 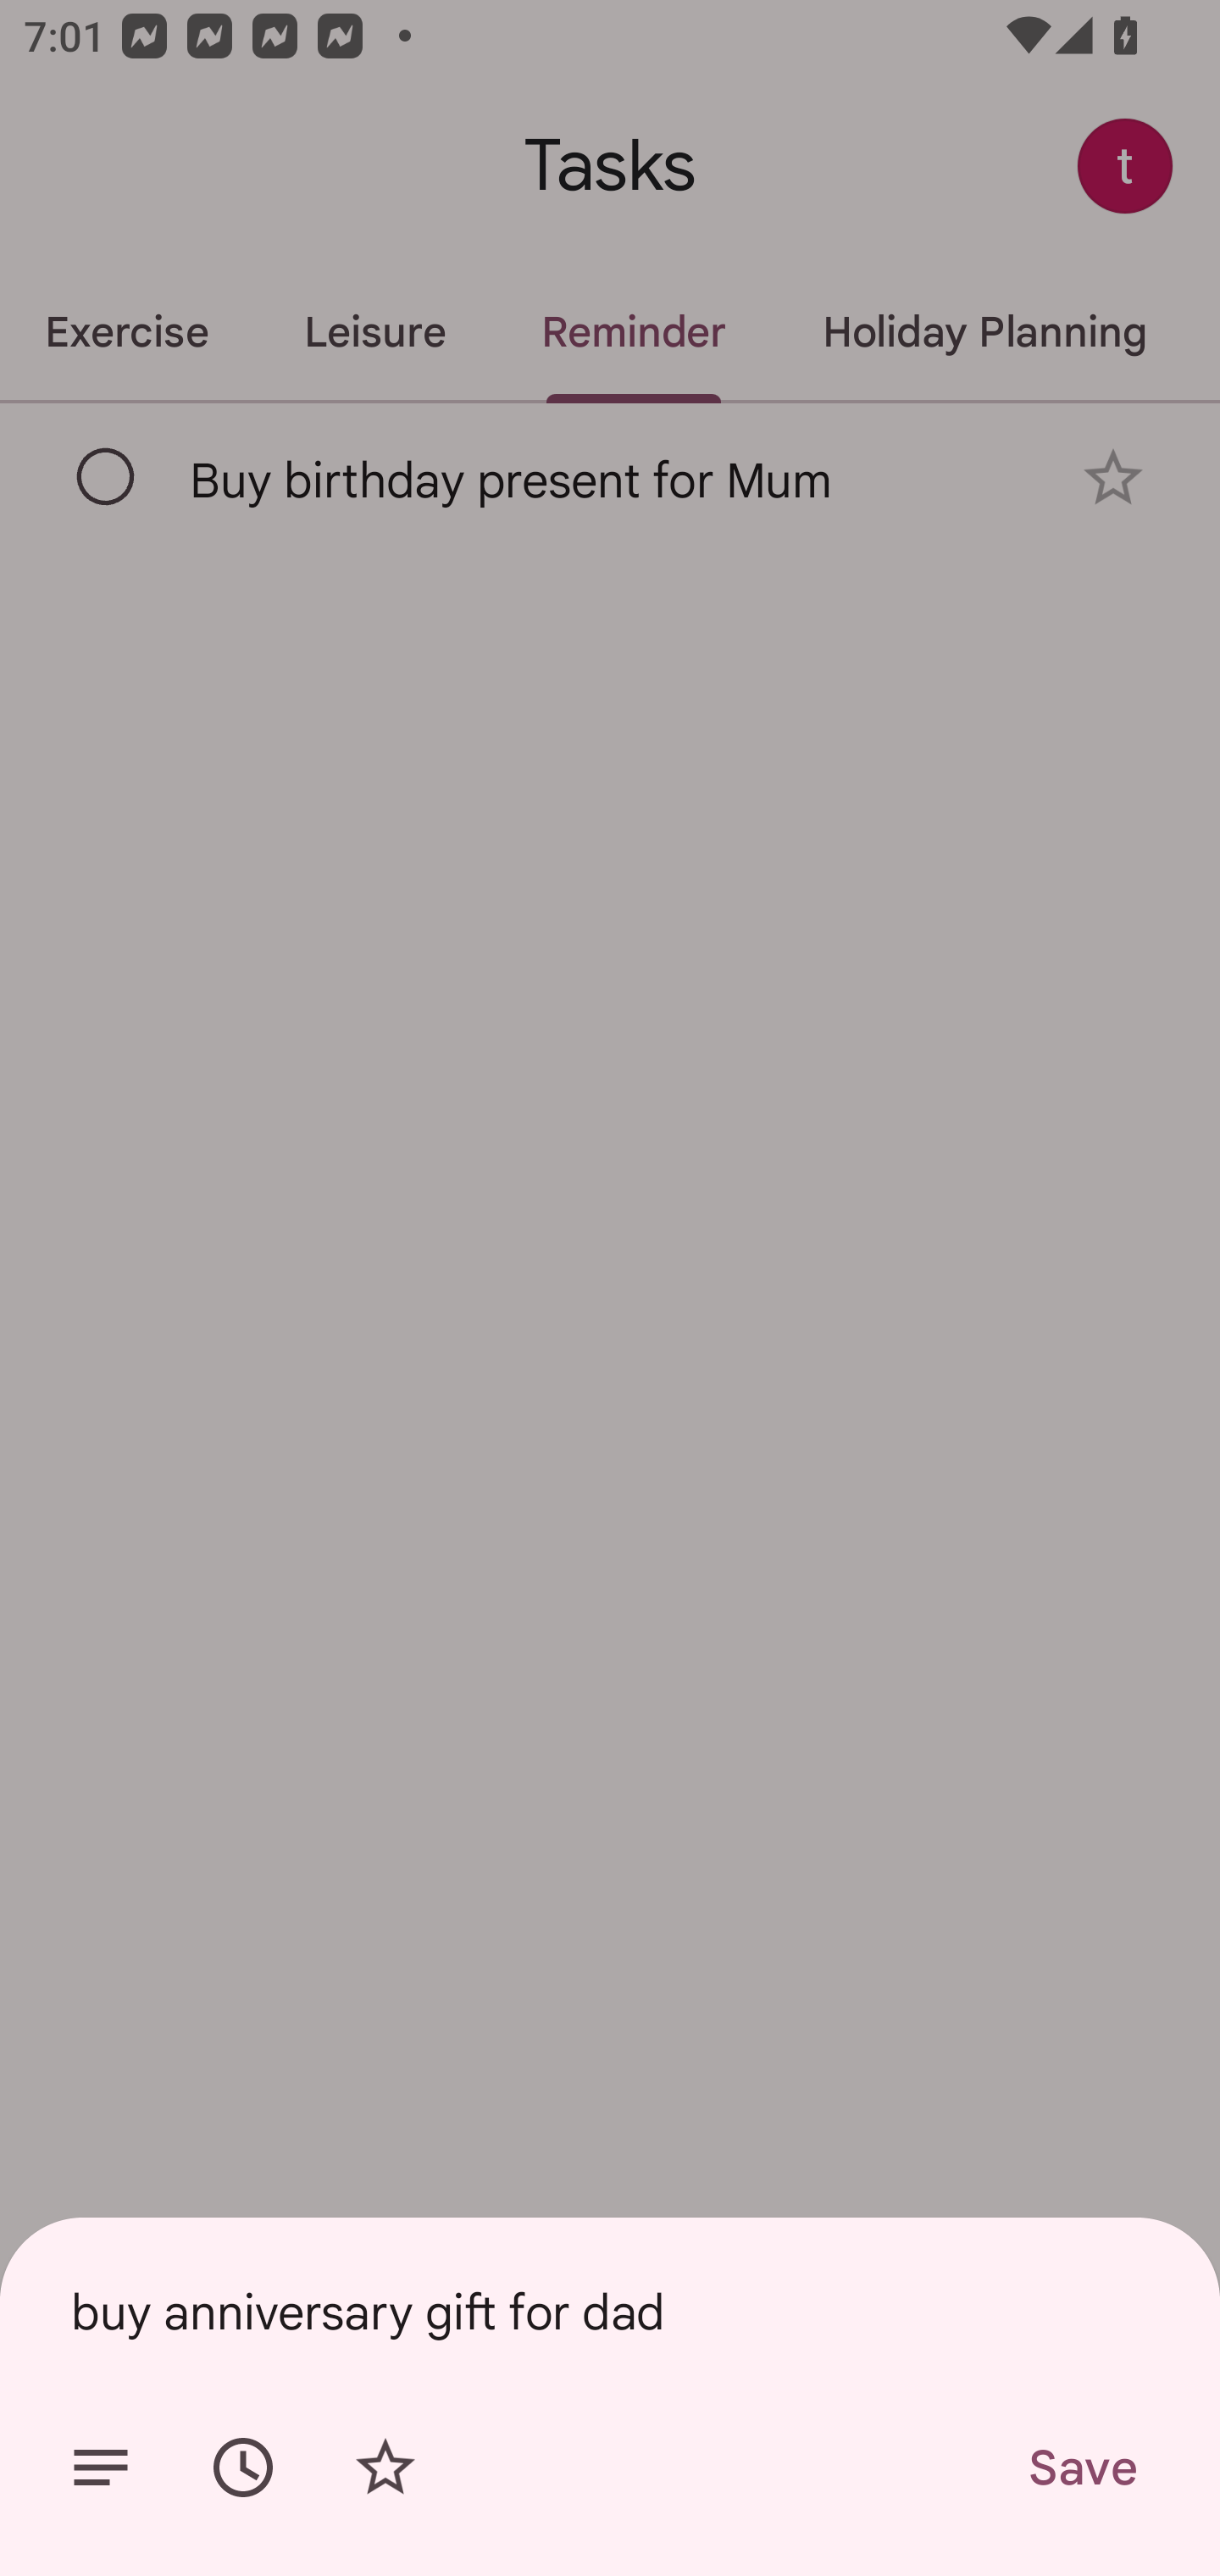 I want to click on Save, so click(x=1081, y=2468).